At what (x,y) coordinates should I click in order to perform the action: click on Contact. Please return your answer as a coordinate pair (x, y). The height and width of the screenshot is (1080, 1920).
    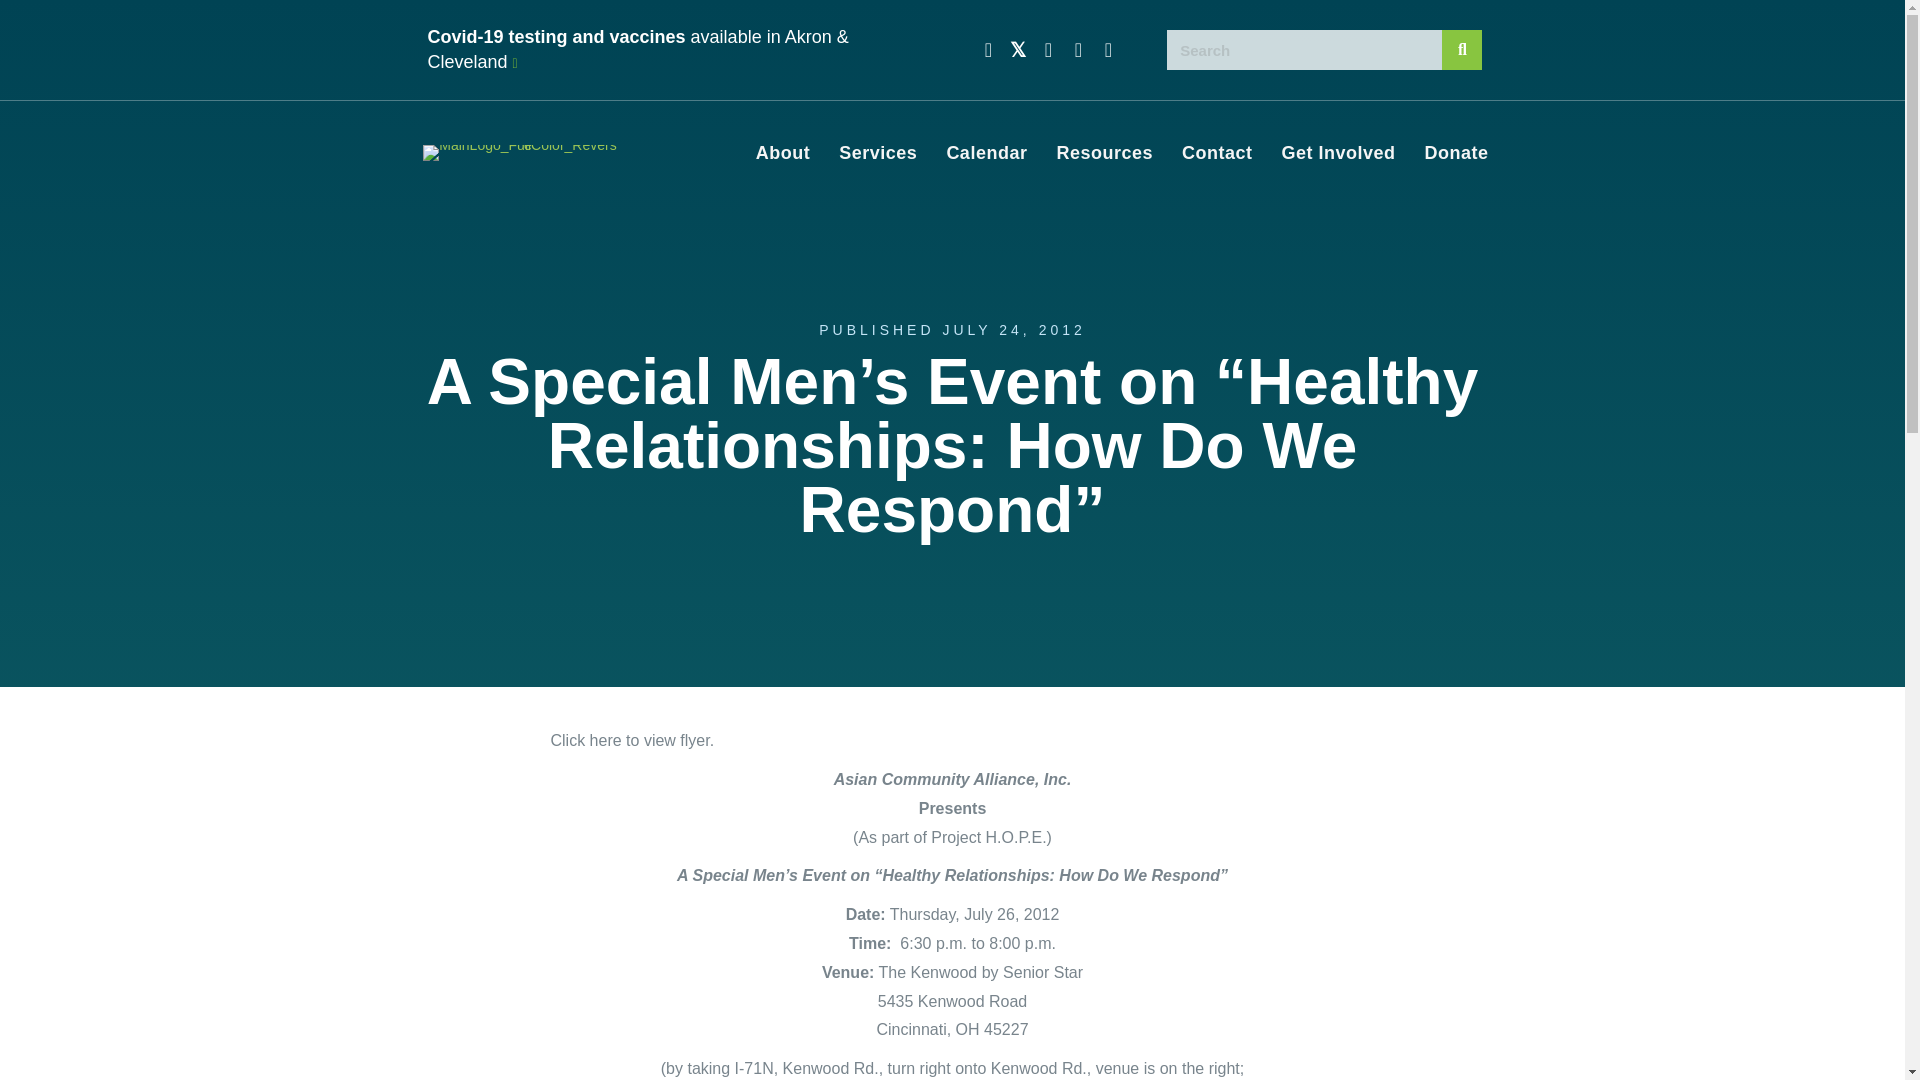
    Looking at the image, I should click on (1217, 153).